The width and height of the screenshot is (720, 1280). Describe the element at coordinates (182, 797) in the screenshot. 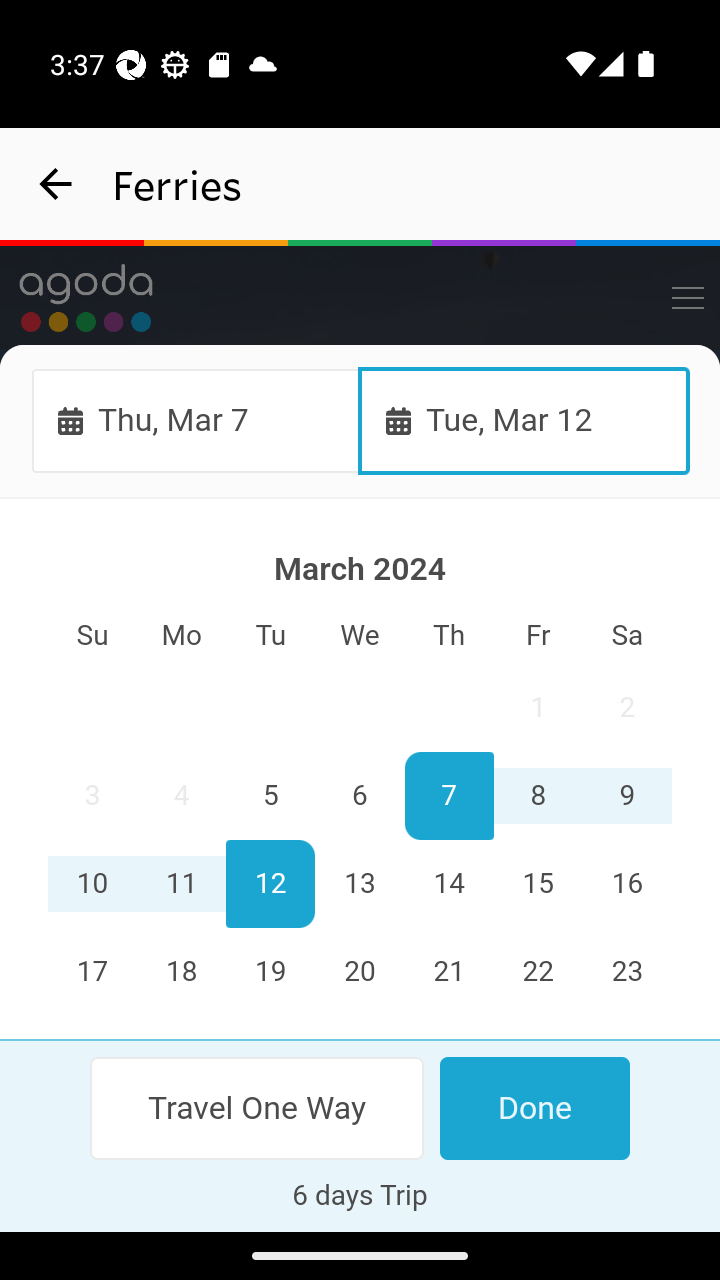

I see `4` at that location.